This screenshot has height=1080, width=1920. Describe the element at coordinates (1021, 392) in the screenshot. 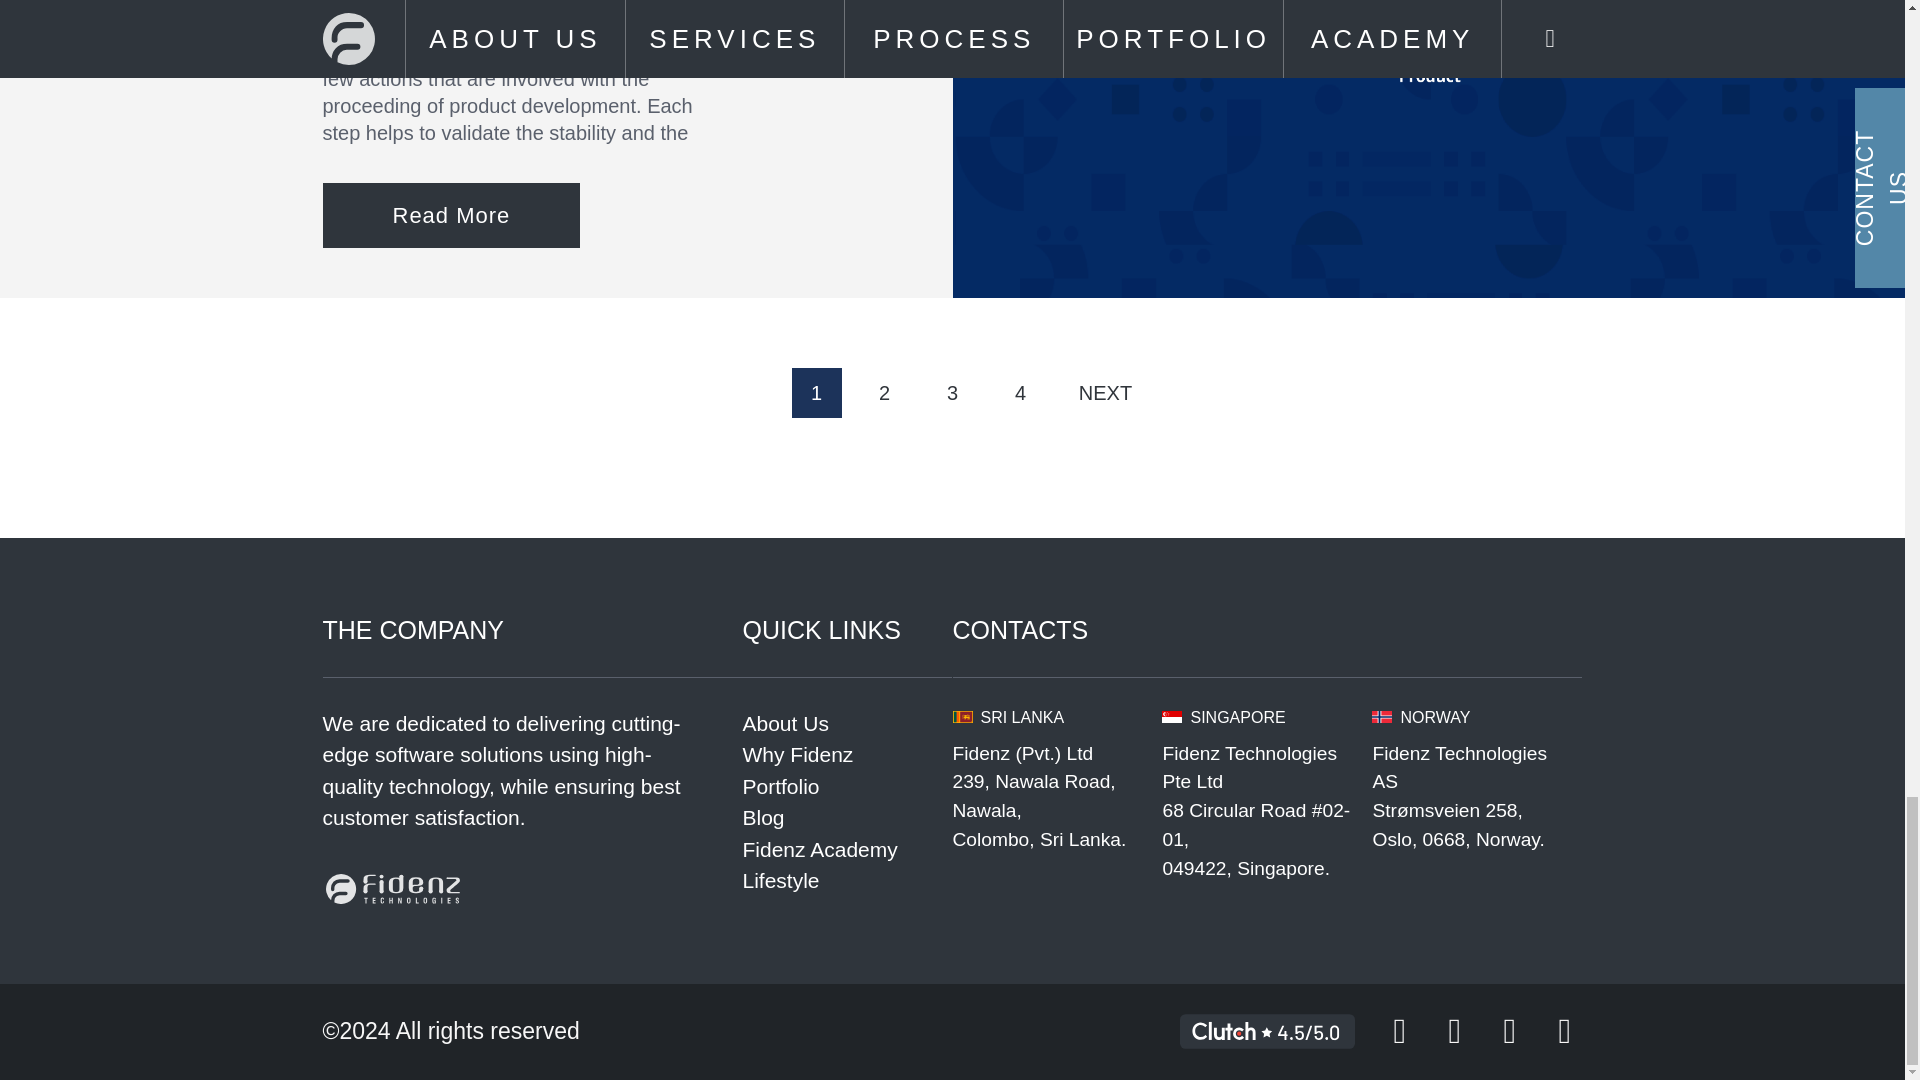

I see `4` at that location.